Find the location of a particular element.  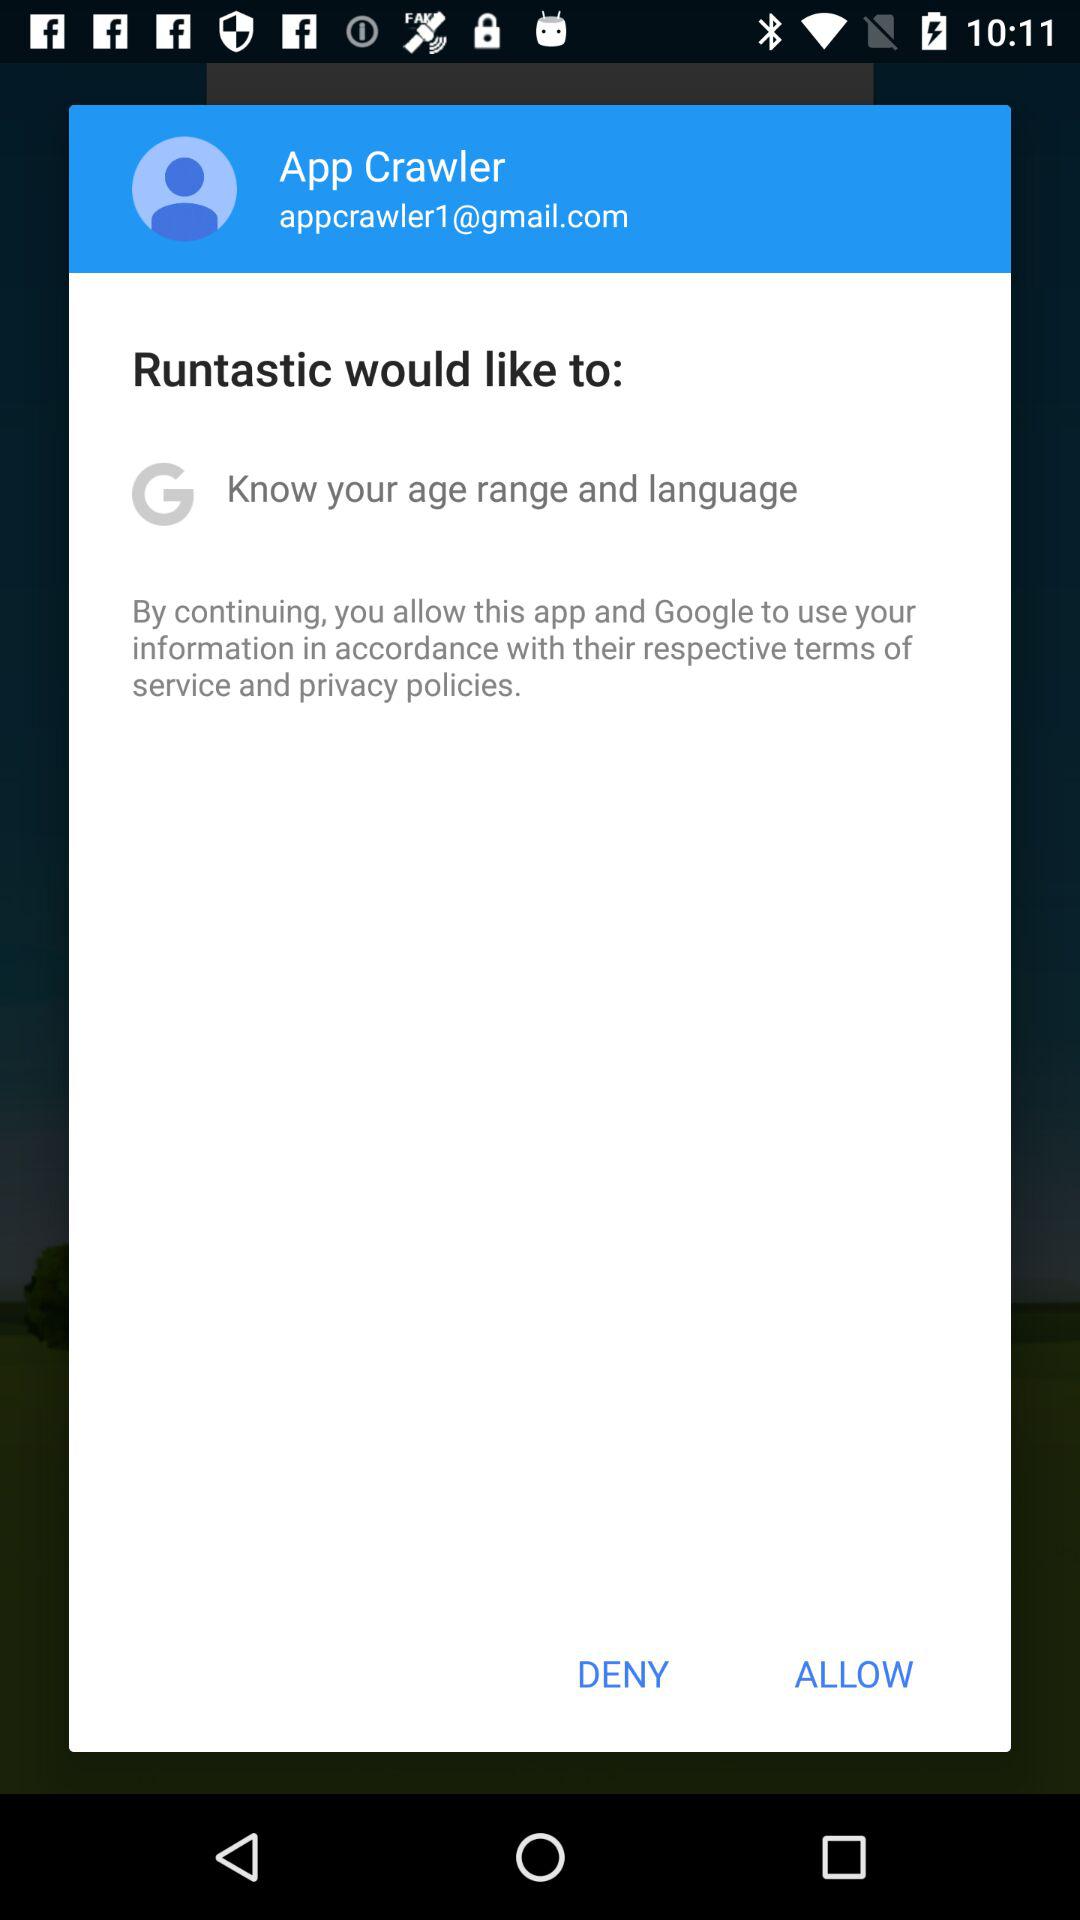

turn on the icon to the left of app crawler app is located at coordinates (184, 188).